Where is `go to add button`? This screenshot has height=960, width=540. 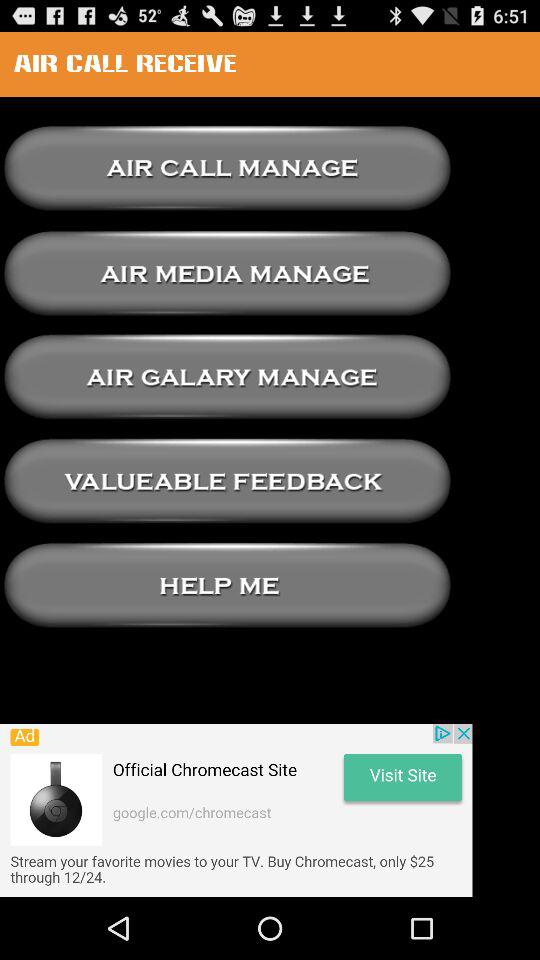
go to add button is located at coordinates (236, 810).